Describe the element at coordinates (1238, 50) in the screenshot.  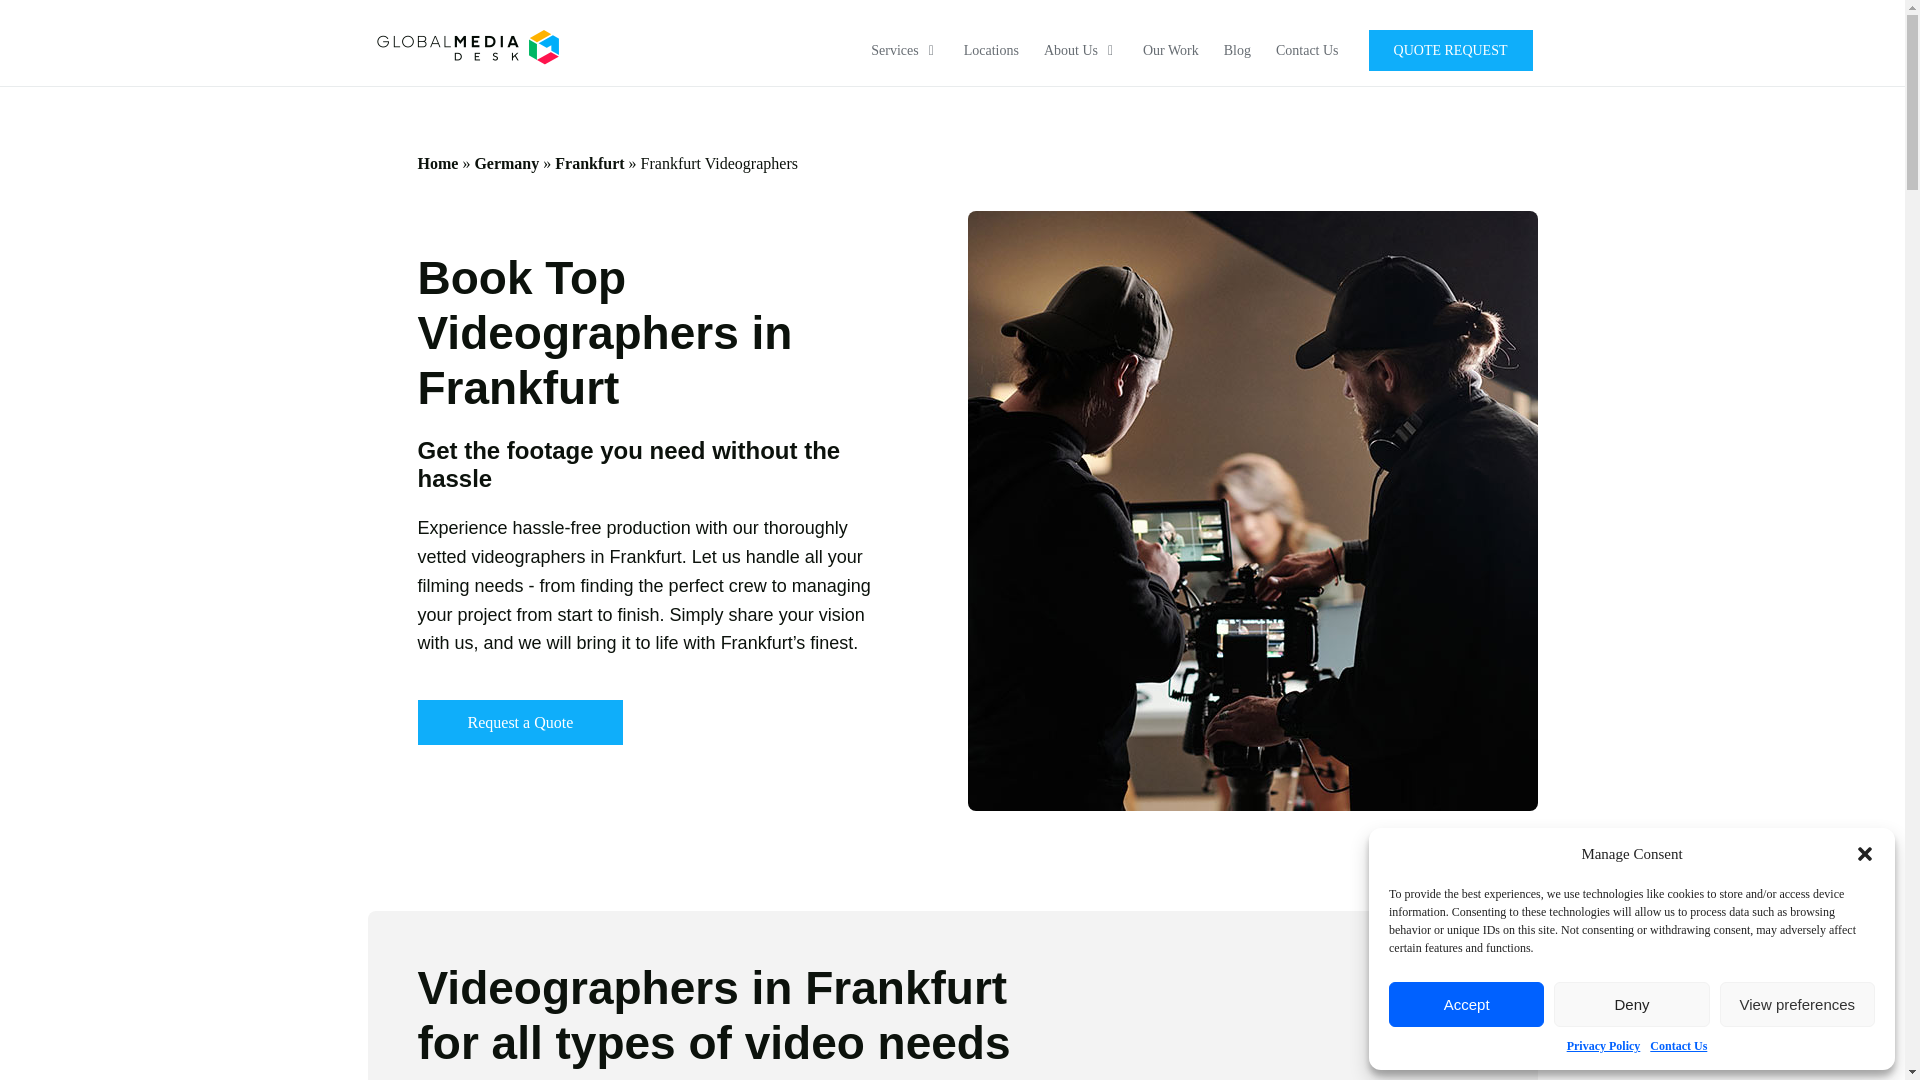
I see `Blog` at that location.